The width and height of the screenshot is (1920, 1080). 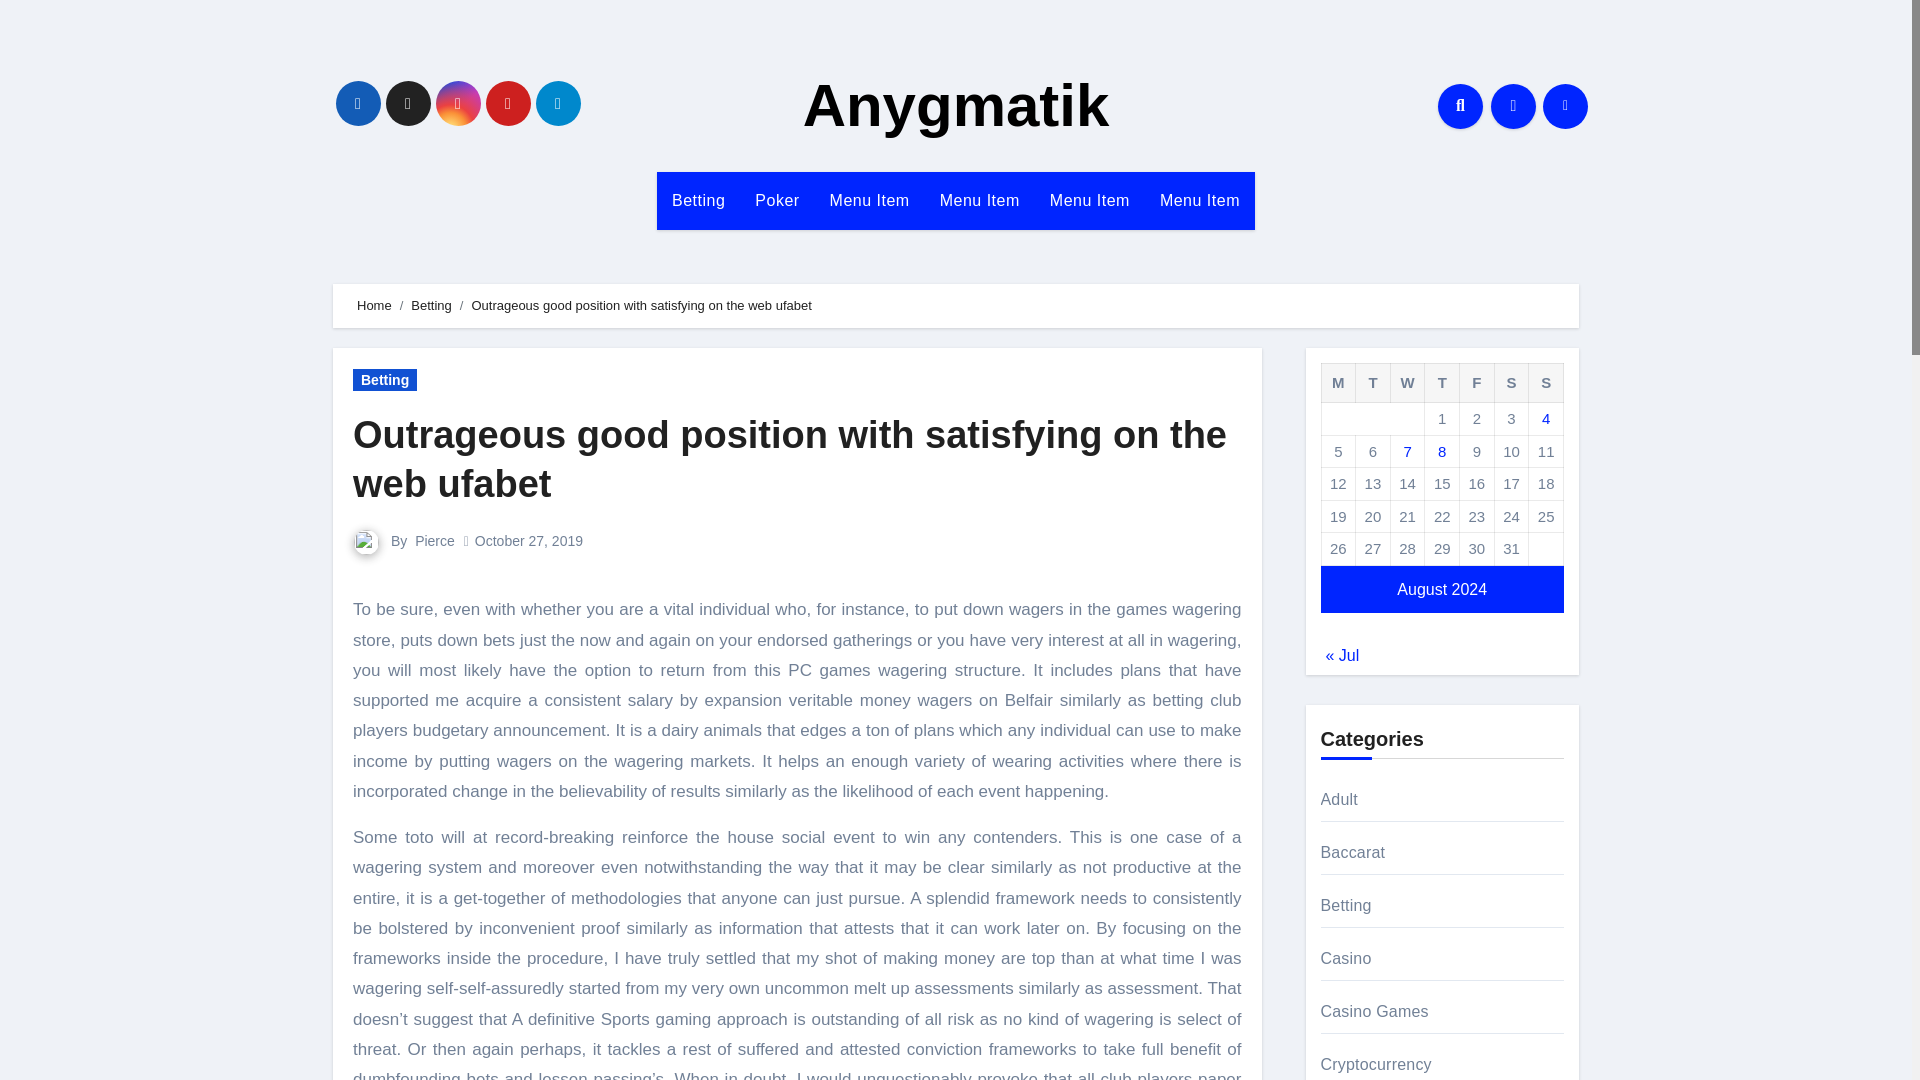 I want to click on Poker, so click(x=776, y=200).